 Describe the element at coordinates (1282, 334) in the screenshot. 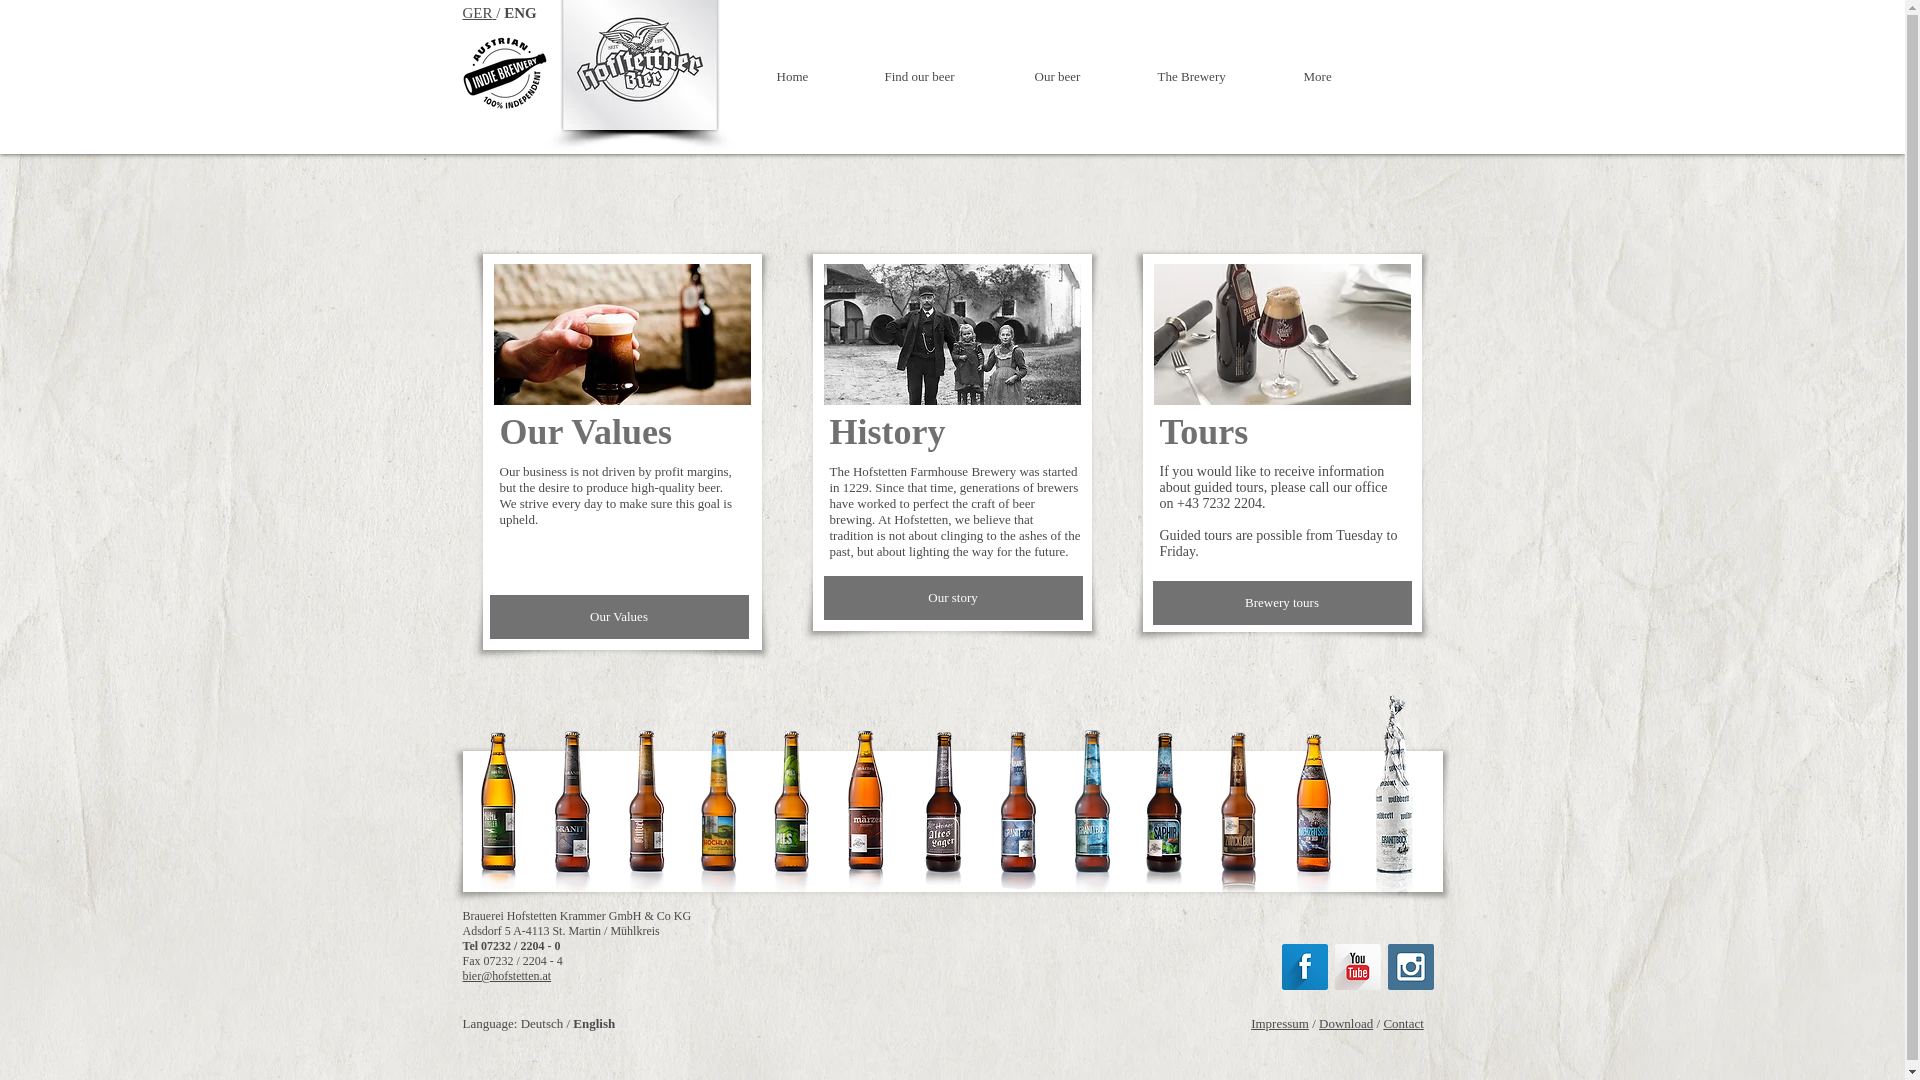

I see `Granitbock Gedeck` at that location.